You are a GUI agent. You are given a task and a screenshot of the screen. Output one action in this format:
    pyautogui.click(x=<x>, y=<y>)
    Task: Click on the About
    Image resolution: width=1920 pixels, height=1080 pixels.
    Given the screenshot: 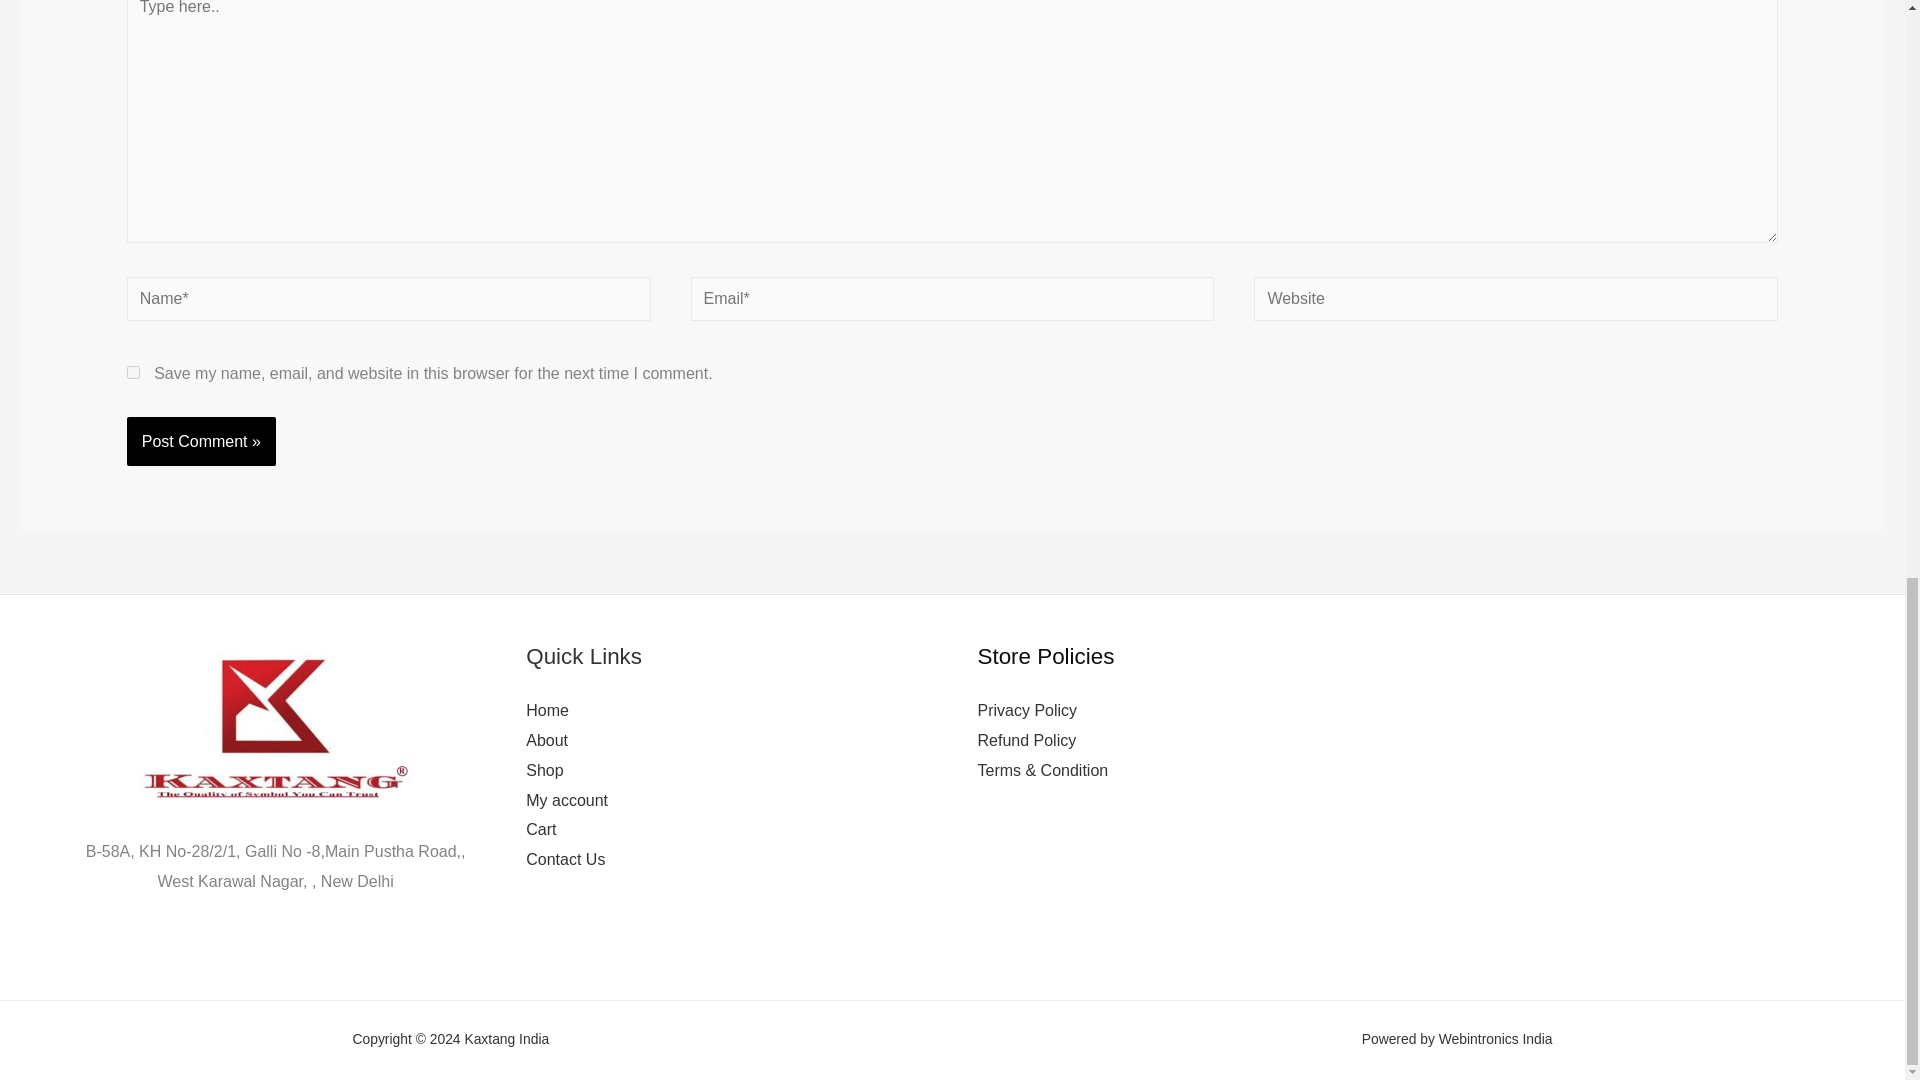 What is the action you would take?
    pyautogui.click(x=547, y=740)
    